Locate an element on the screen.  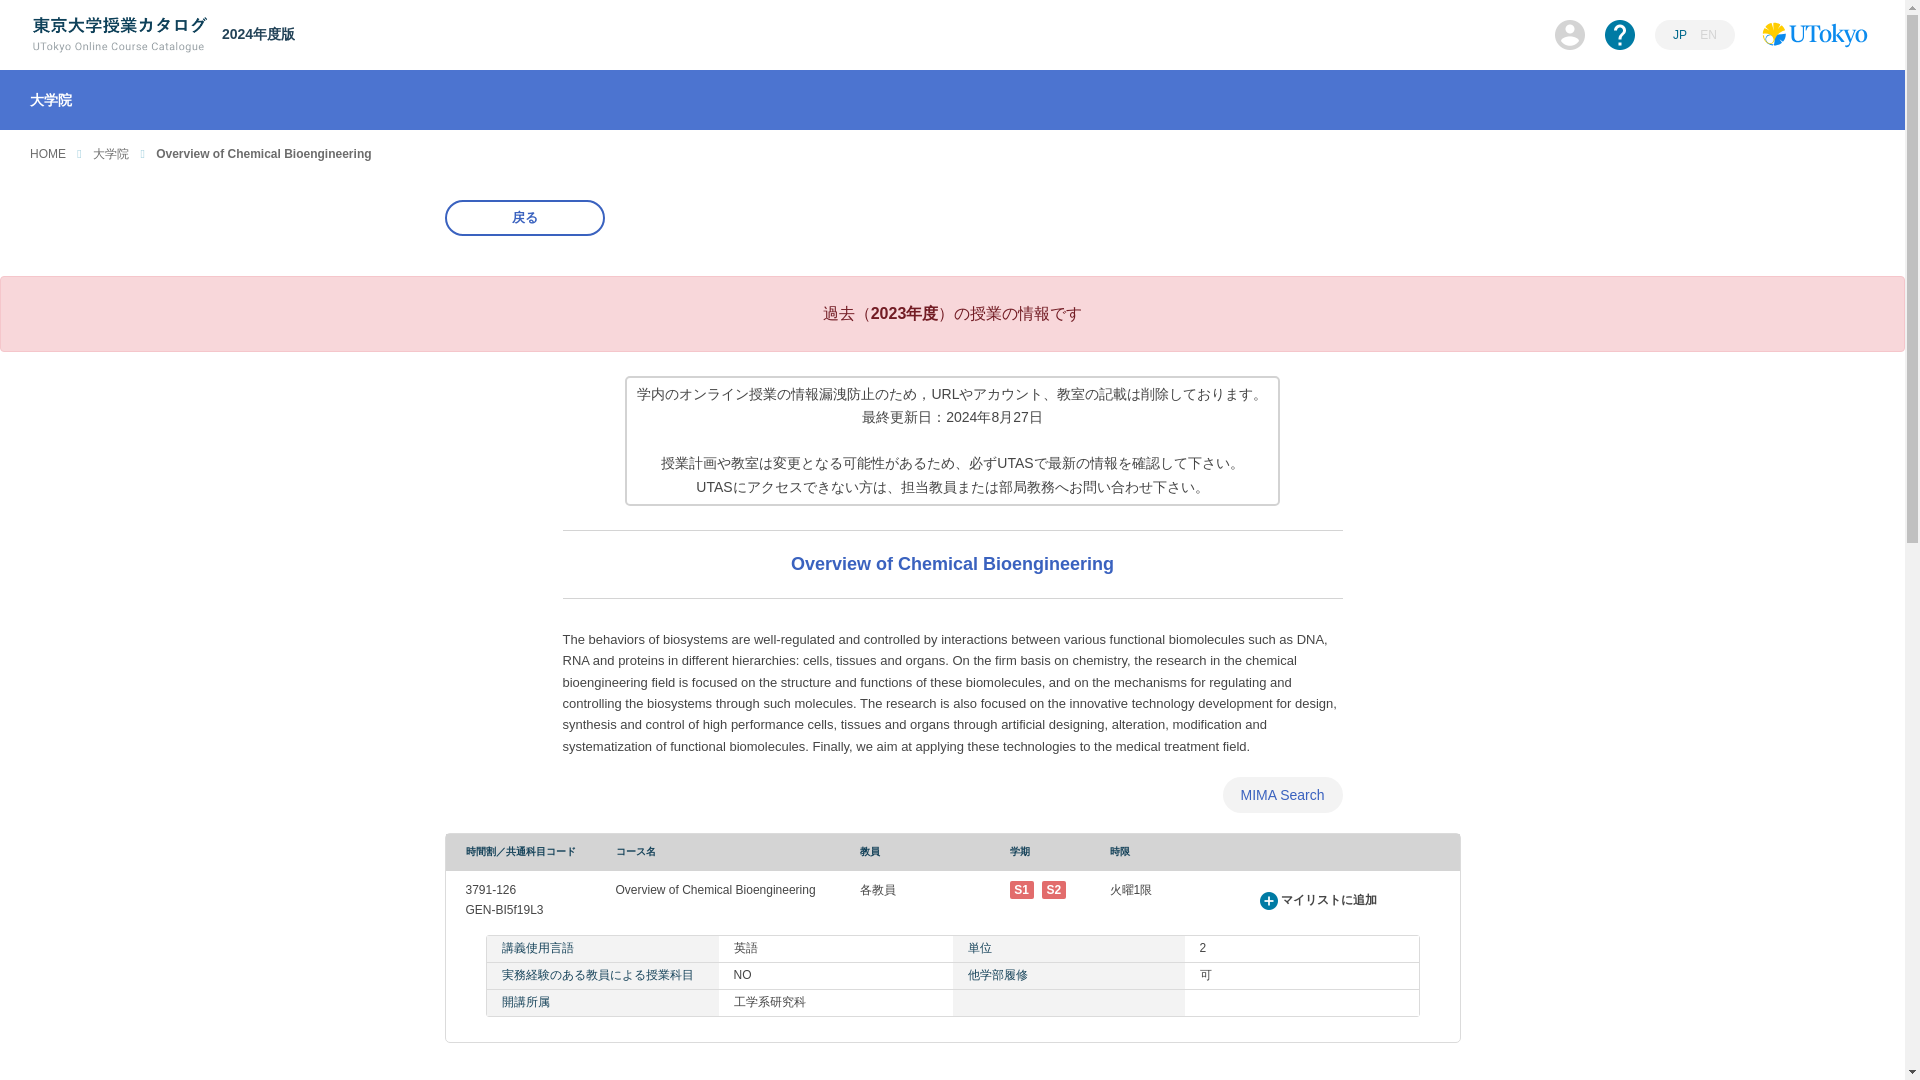
HOME is located at coordinates (48, 153).